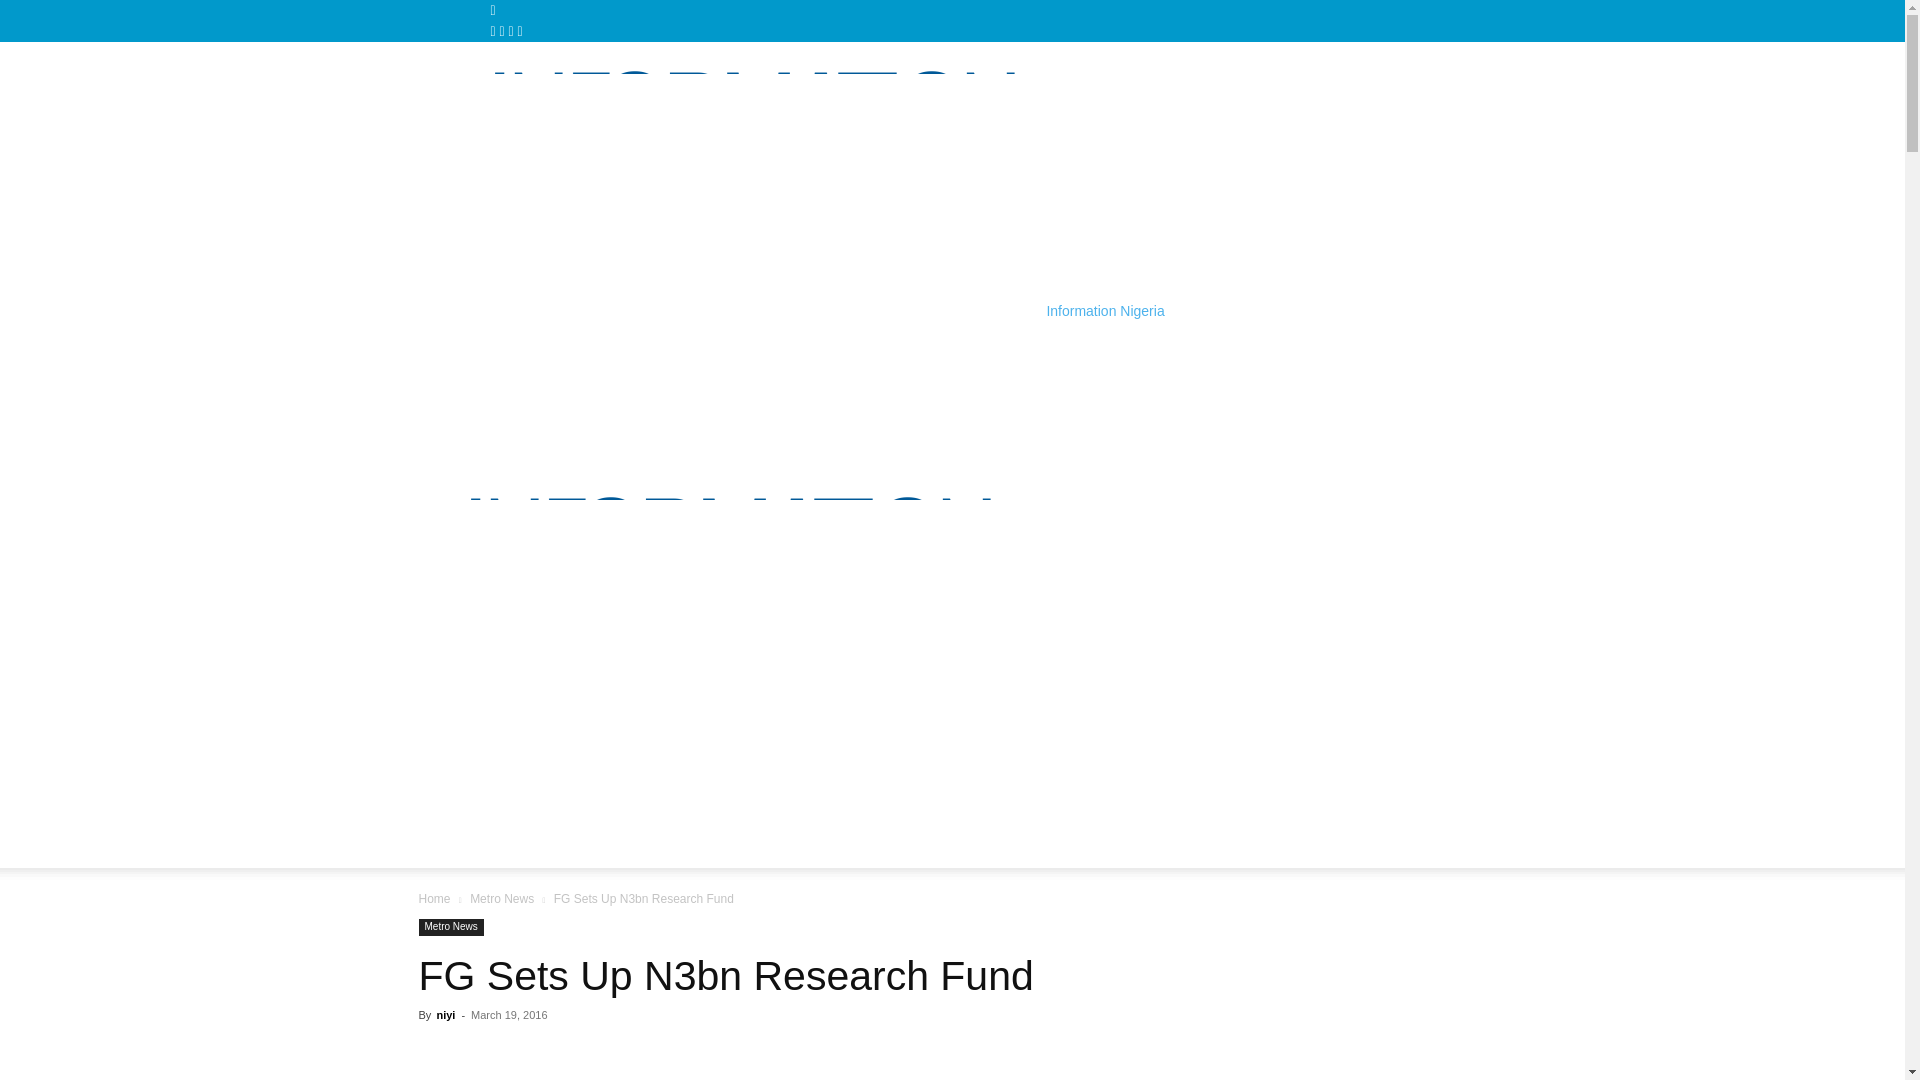 Image resolution: width=1920 pixels, height=1080 pixels. I want to click on Nigeria News, Nigerian Newspaper, so click(742, 179).